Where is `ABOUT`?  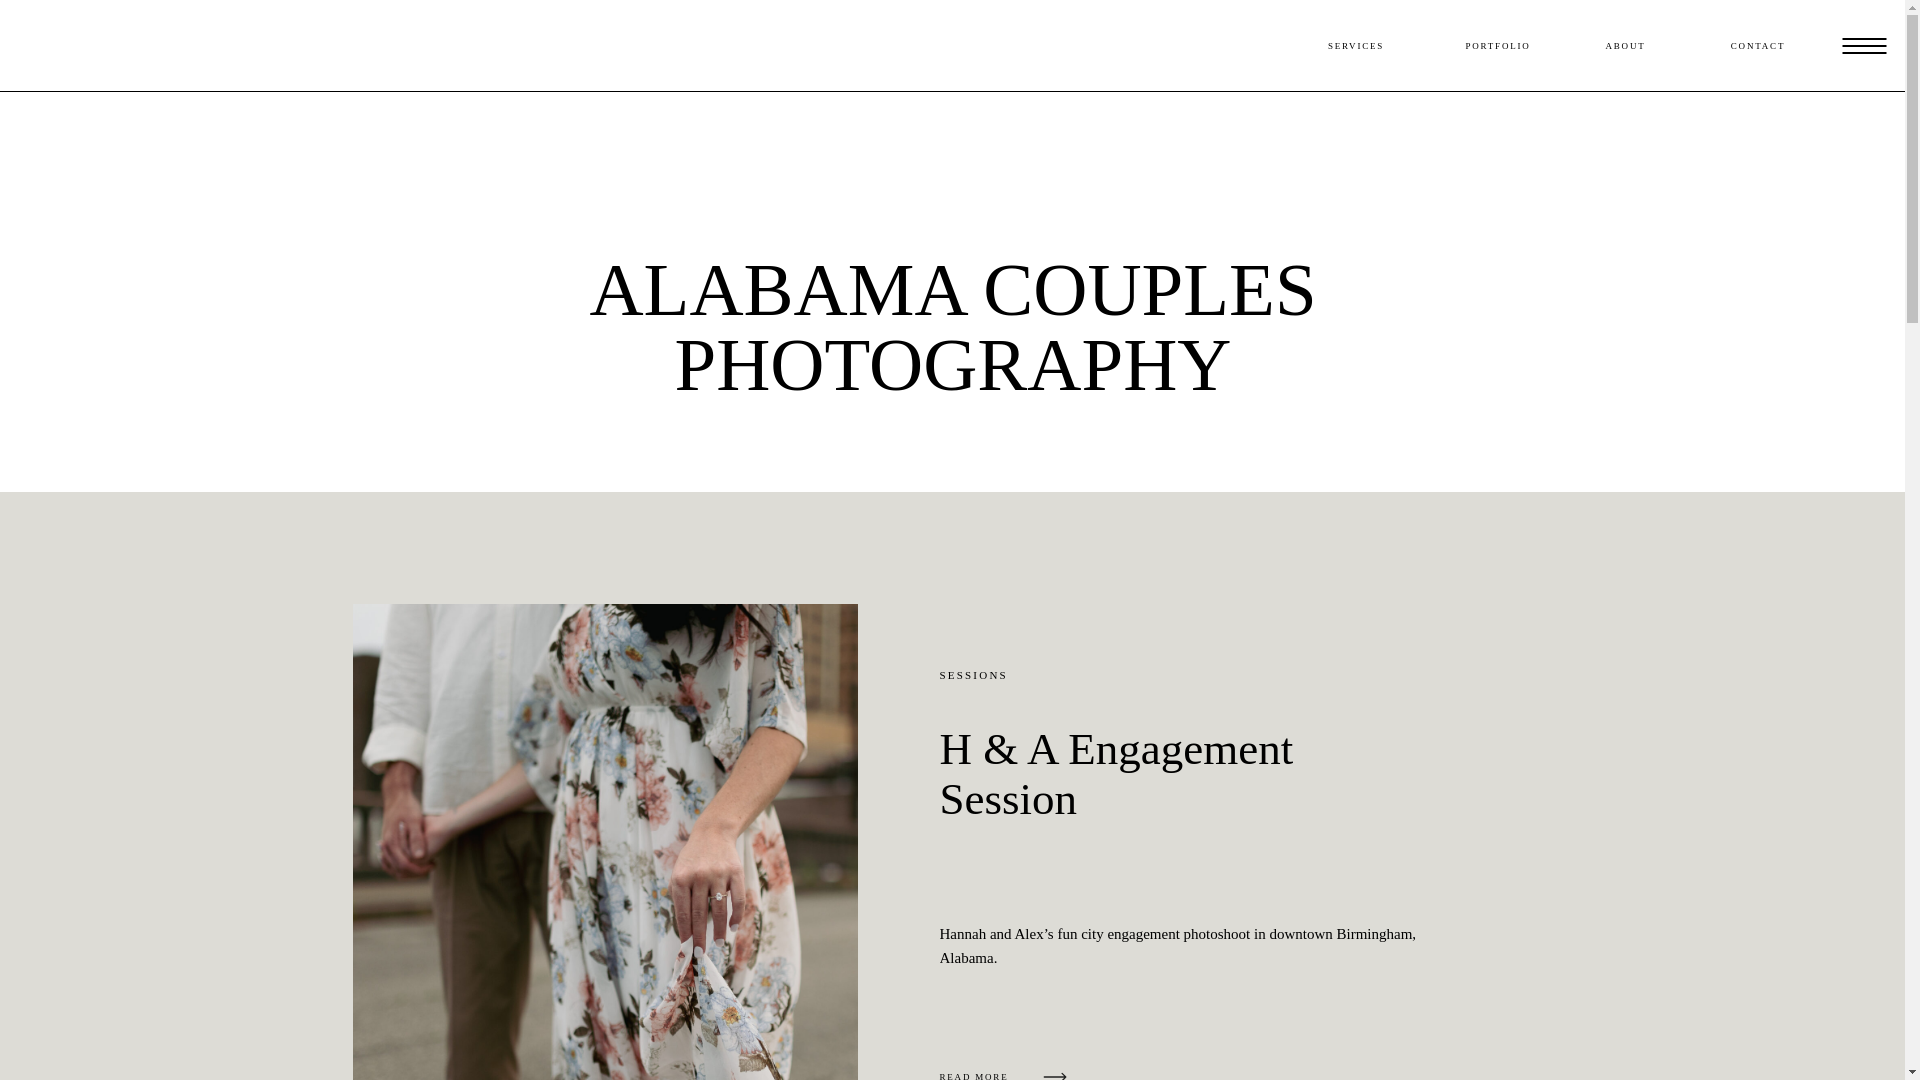
ABOUT is located at coordinates (1625, 46).